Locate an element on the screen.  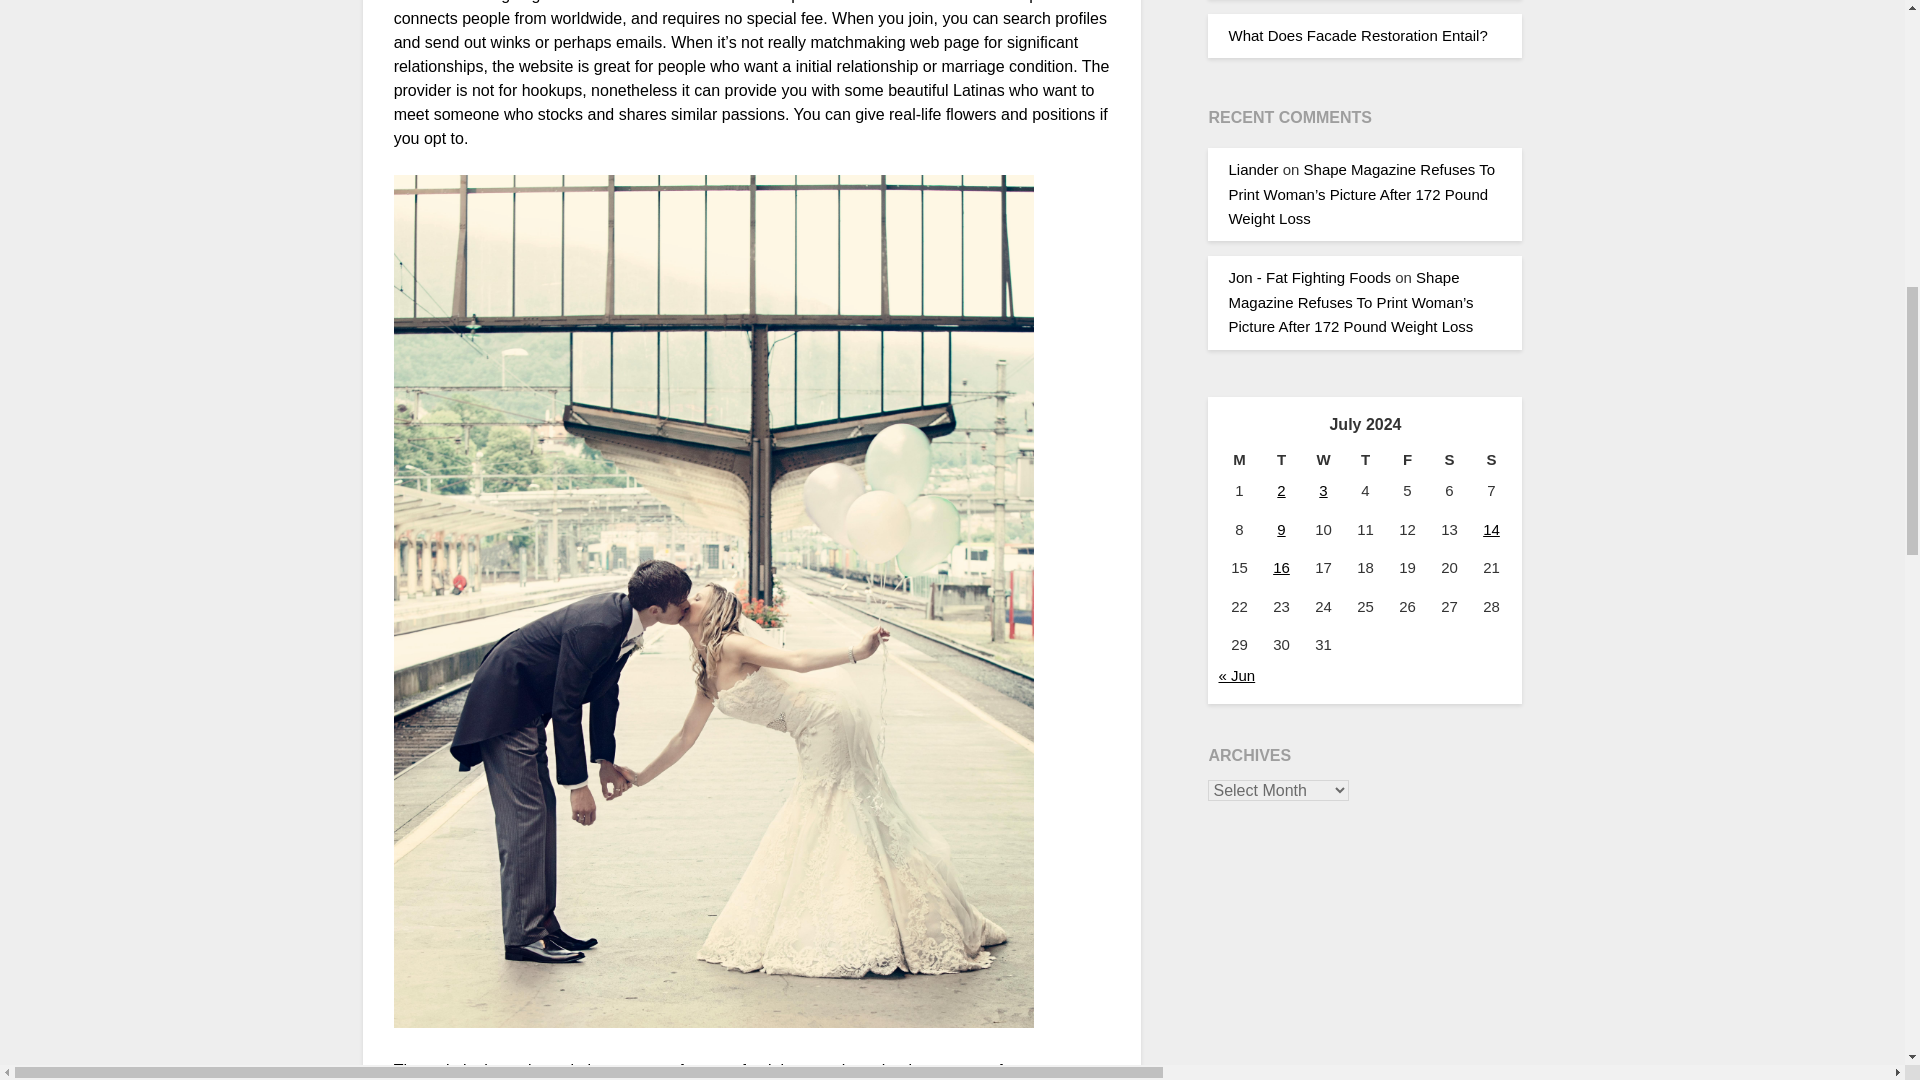
9 is located at coordinates (1280, 528).